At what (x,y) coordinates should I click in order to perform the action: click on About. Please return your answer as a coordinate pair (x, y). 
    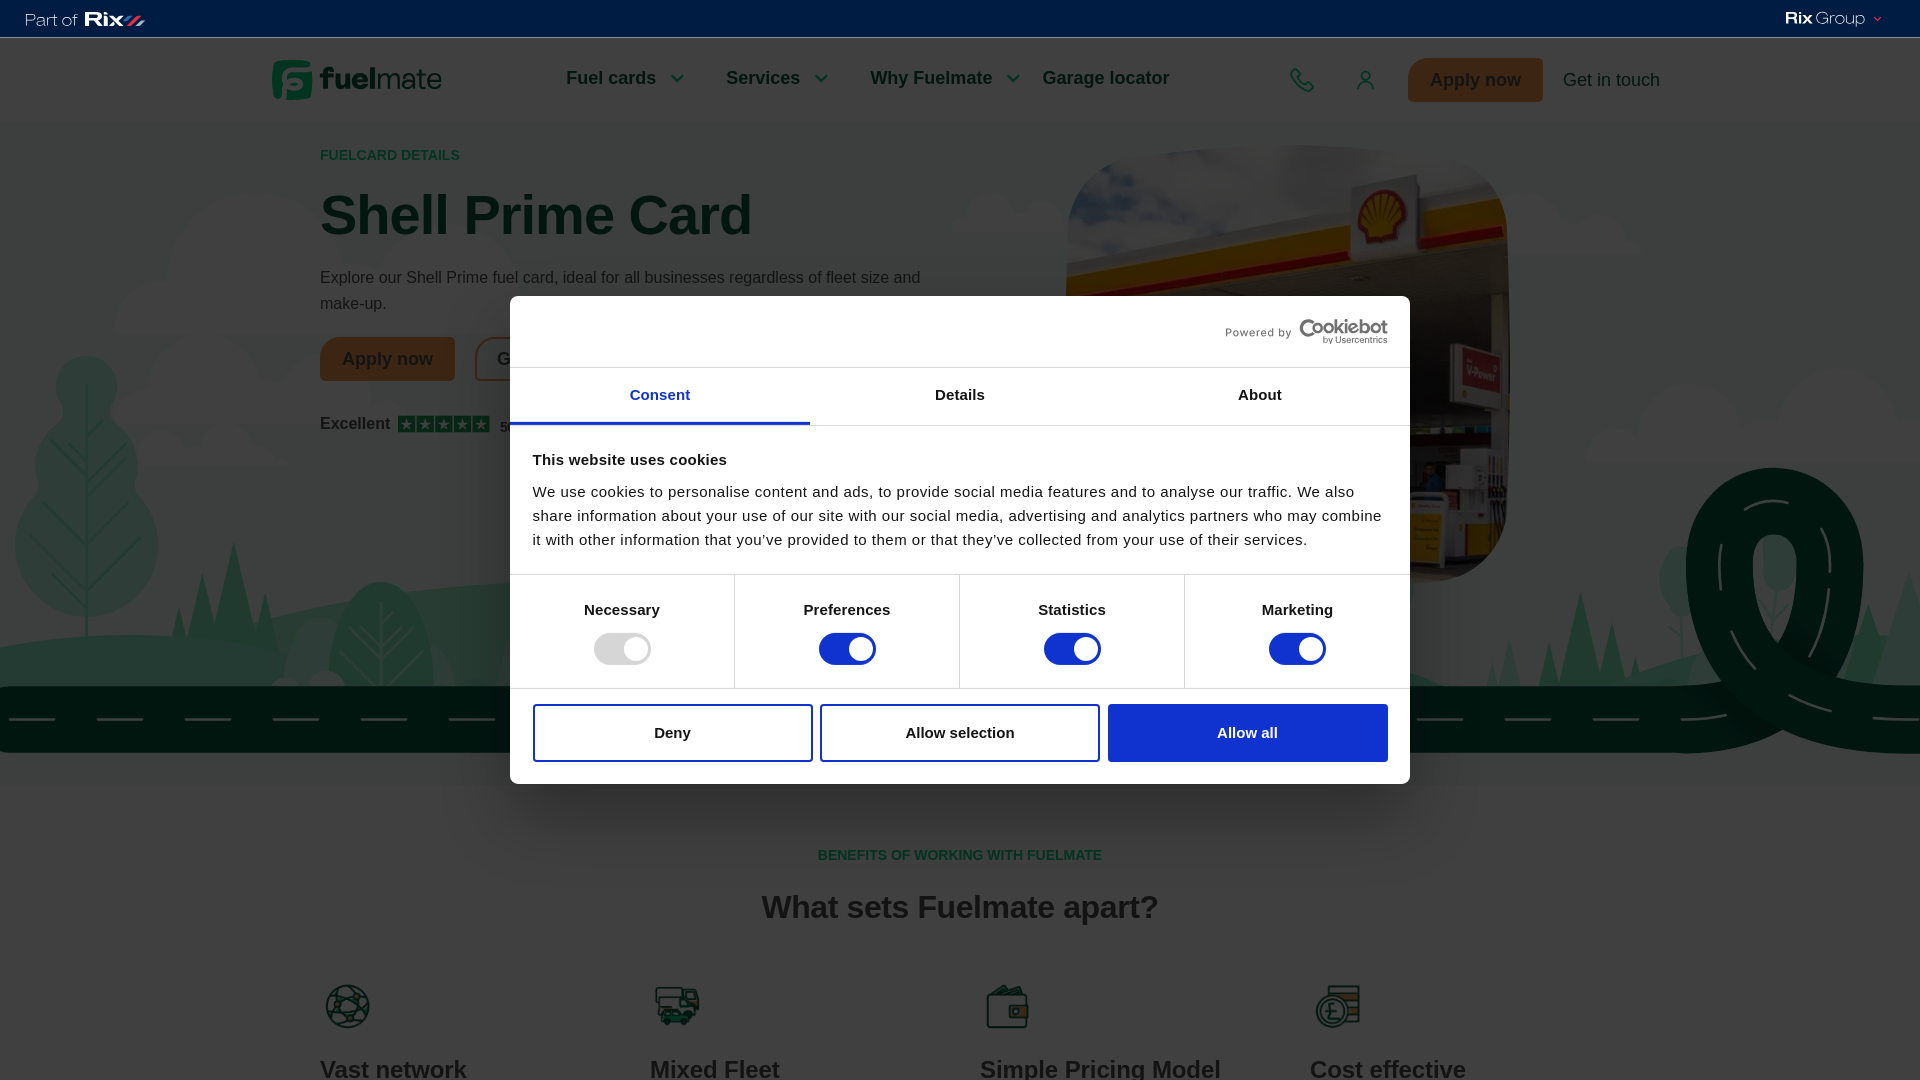
    Looking at the image, I should click on (1259, 396).